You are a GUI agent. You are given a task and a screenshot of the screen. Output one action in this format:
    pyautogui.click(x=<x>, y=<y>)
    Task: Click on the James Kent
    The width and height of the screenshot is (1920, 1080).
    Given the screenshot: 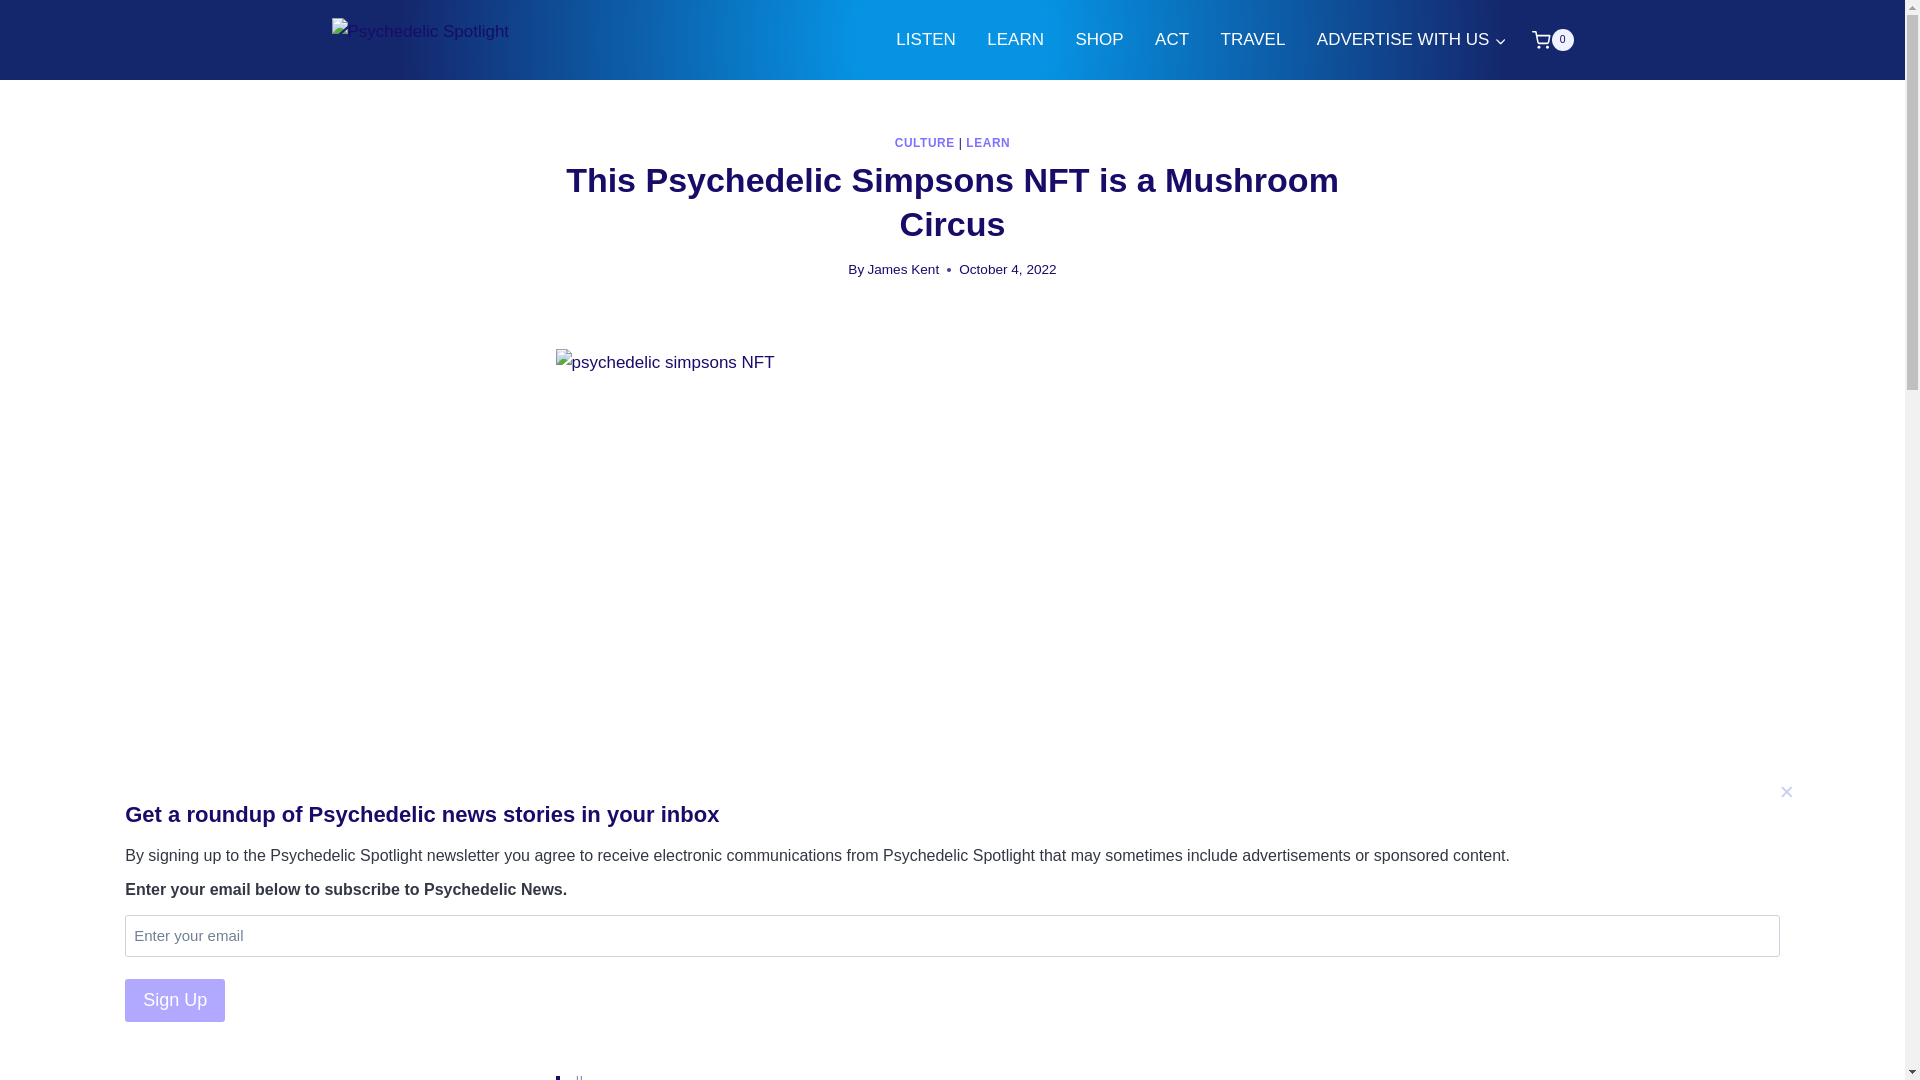 What is the action you would take?
    pyautogui.click(x=902, y=269)
    